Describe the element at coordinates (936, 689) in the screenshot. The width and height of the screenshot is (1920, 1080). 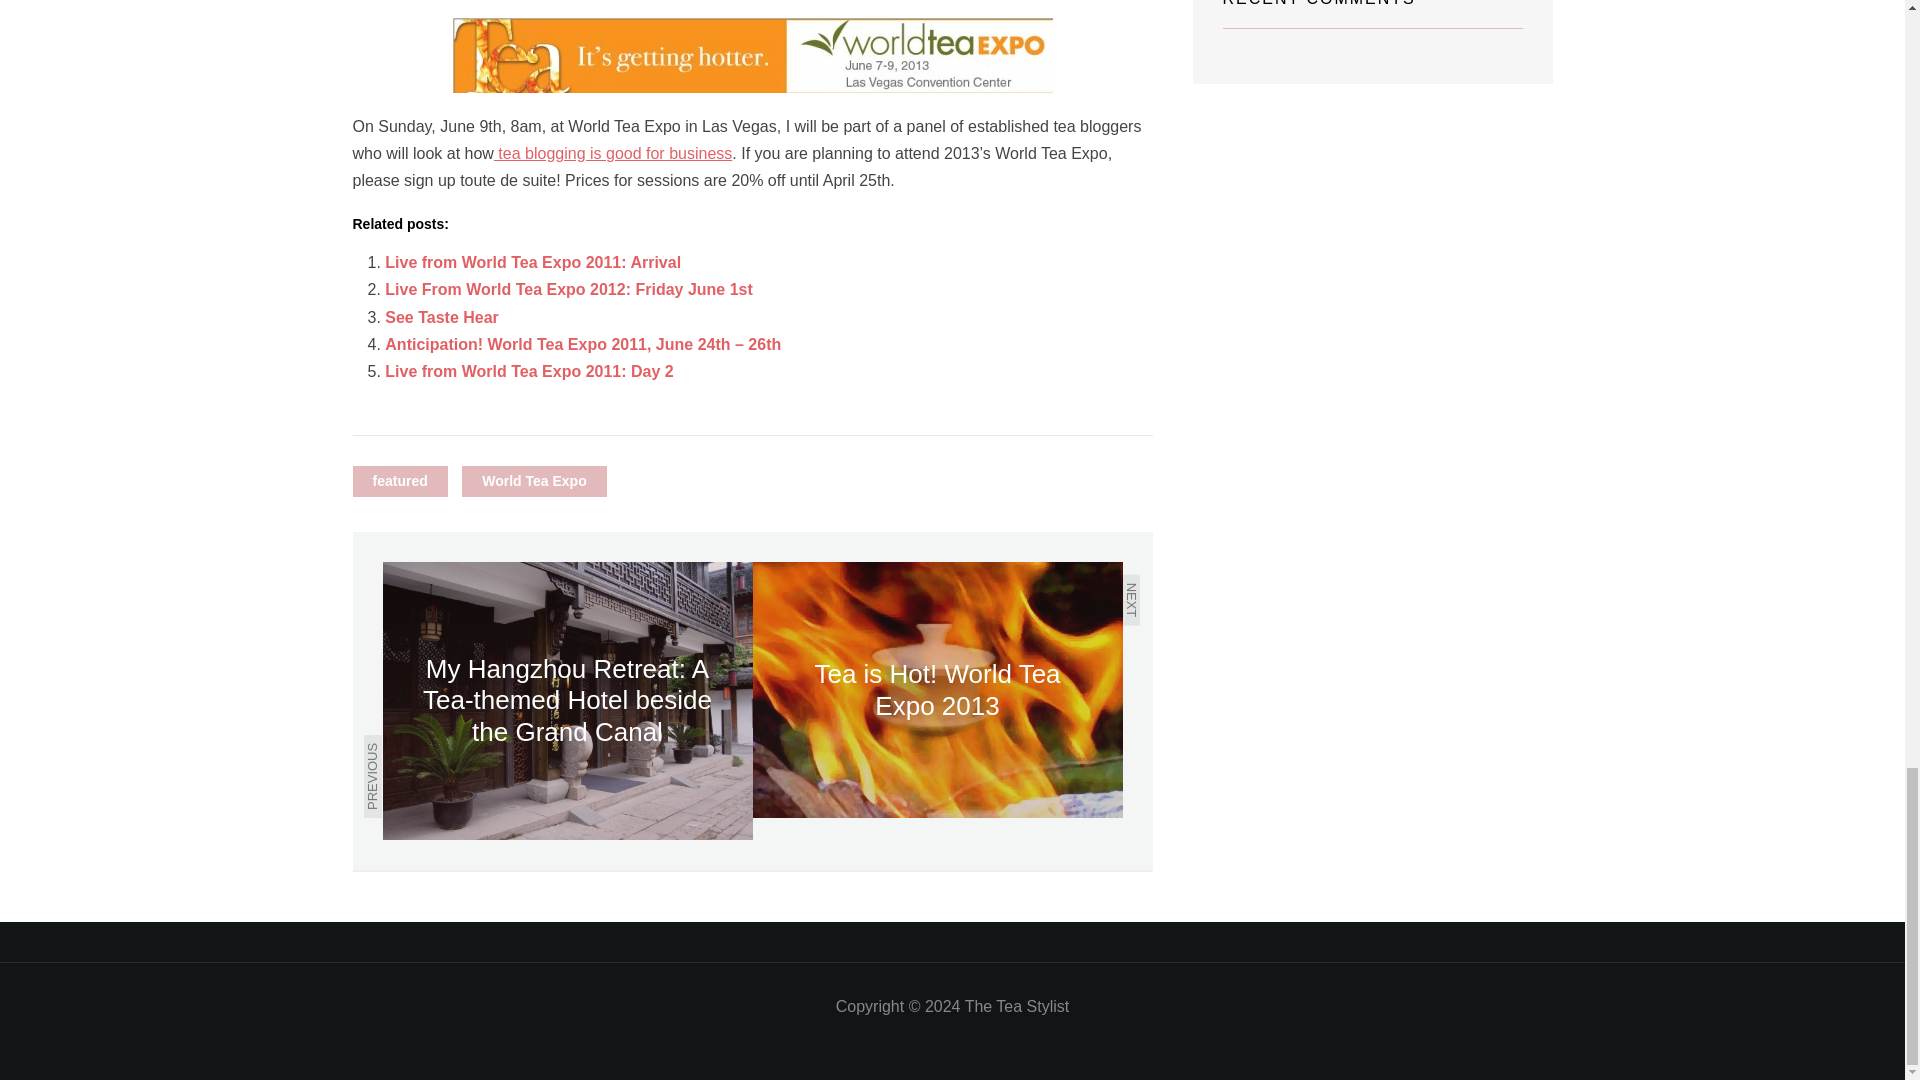
I see `Tea is Hot! World Tea Expo 2013` at that location.